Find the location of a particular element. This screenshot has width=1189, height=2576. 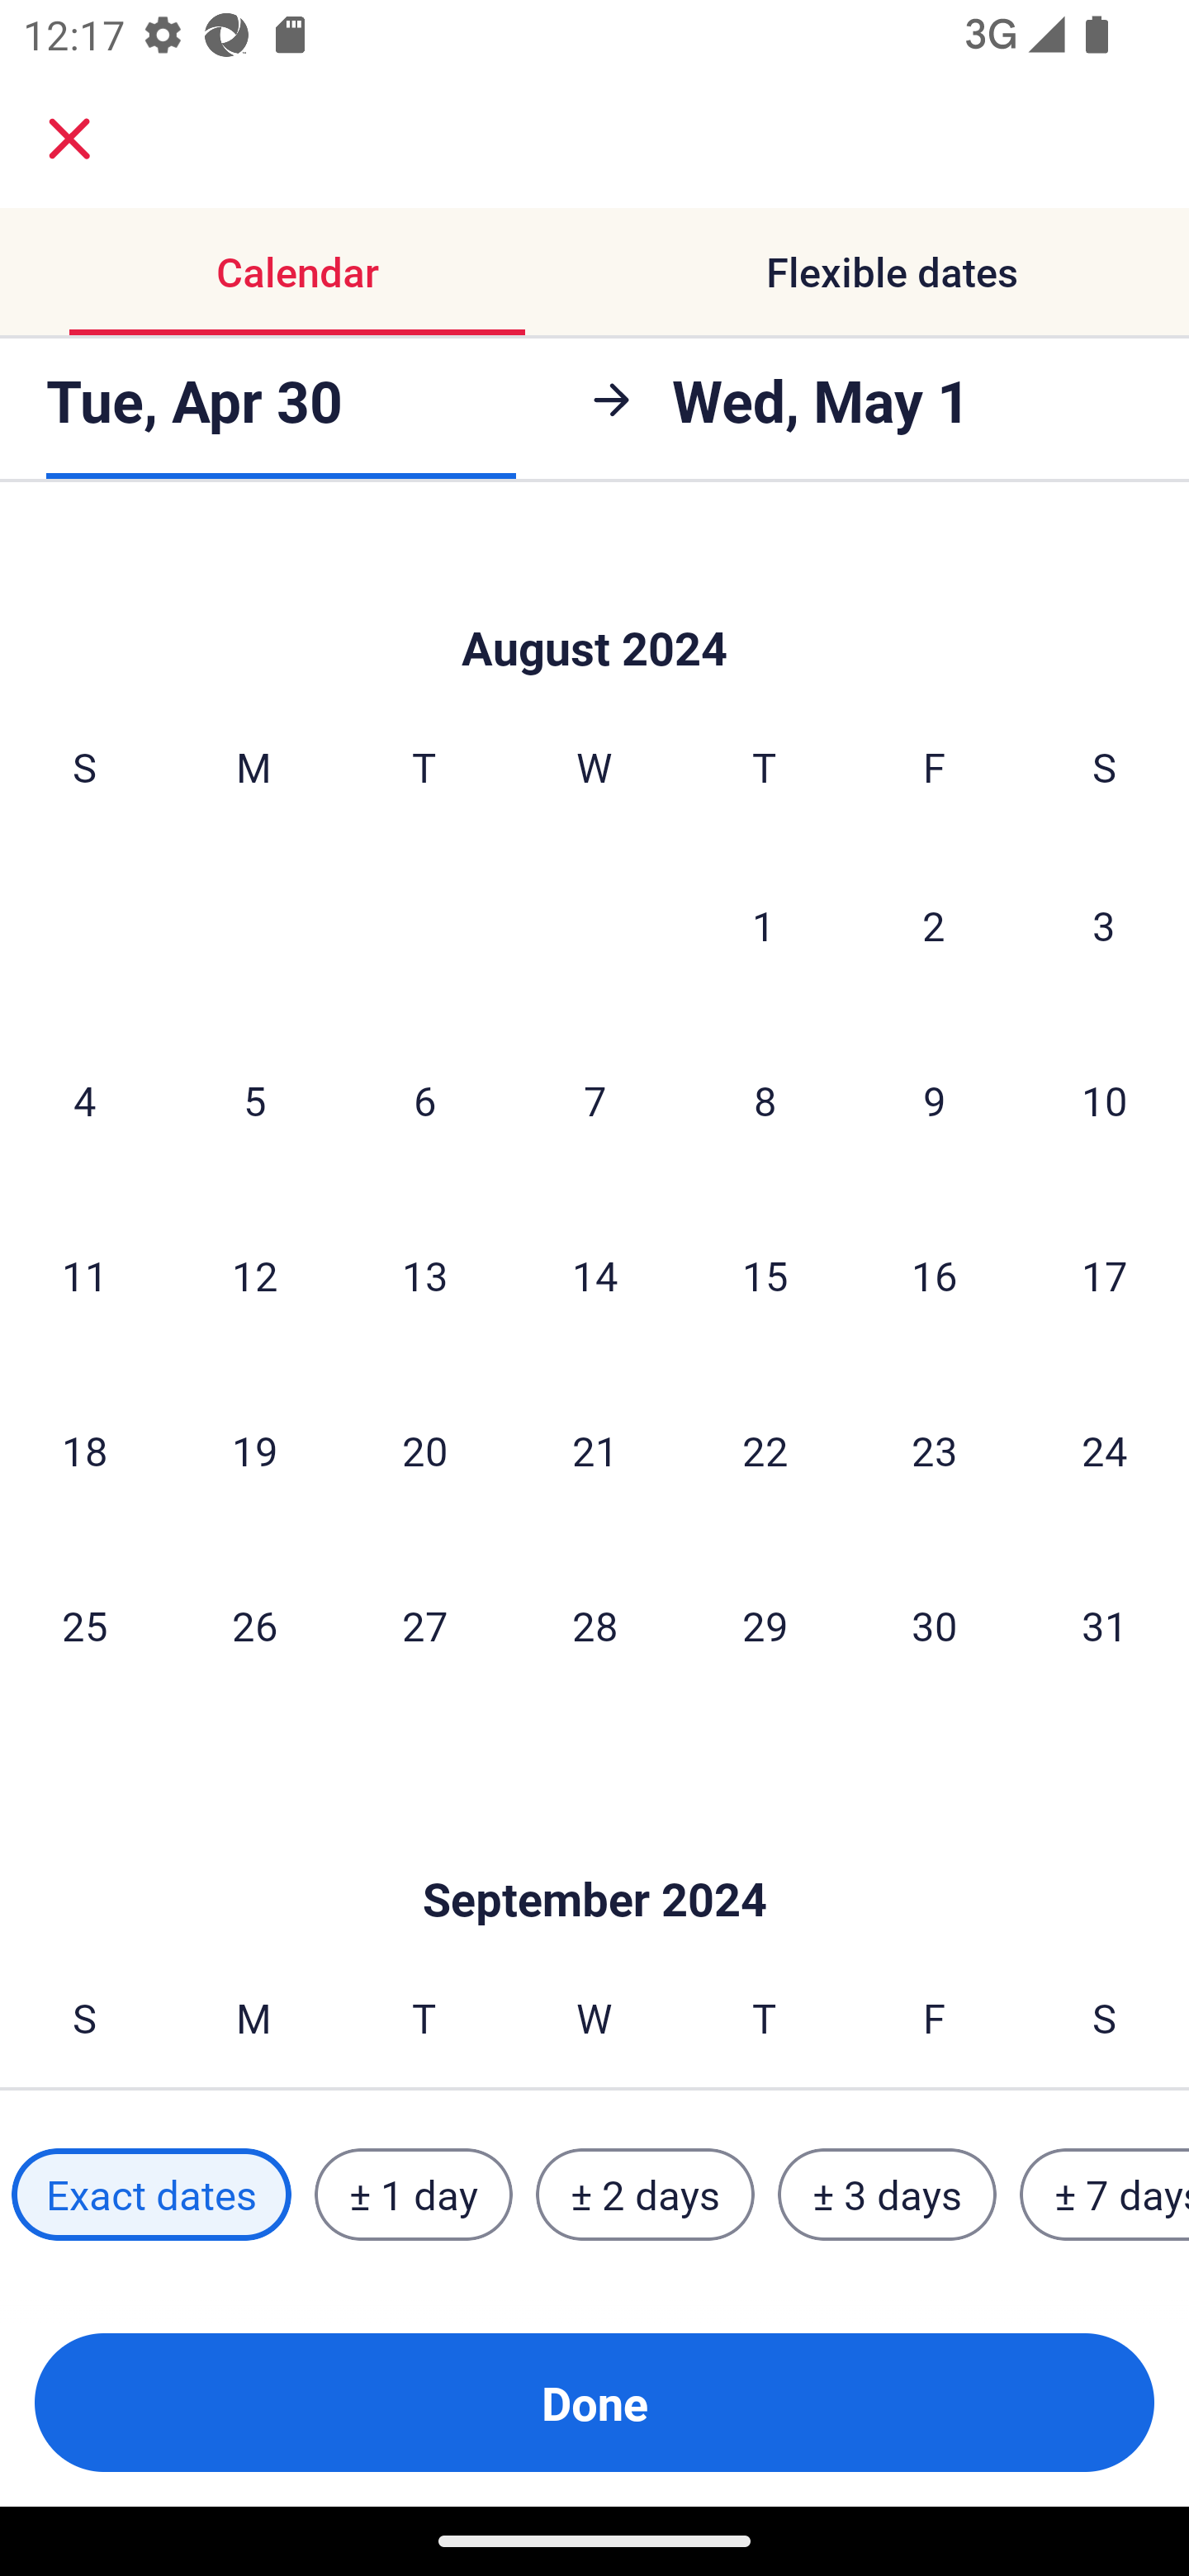

18 Sunday, August 18, 2024 is located at coordinates (84, 1450).